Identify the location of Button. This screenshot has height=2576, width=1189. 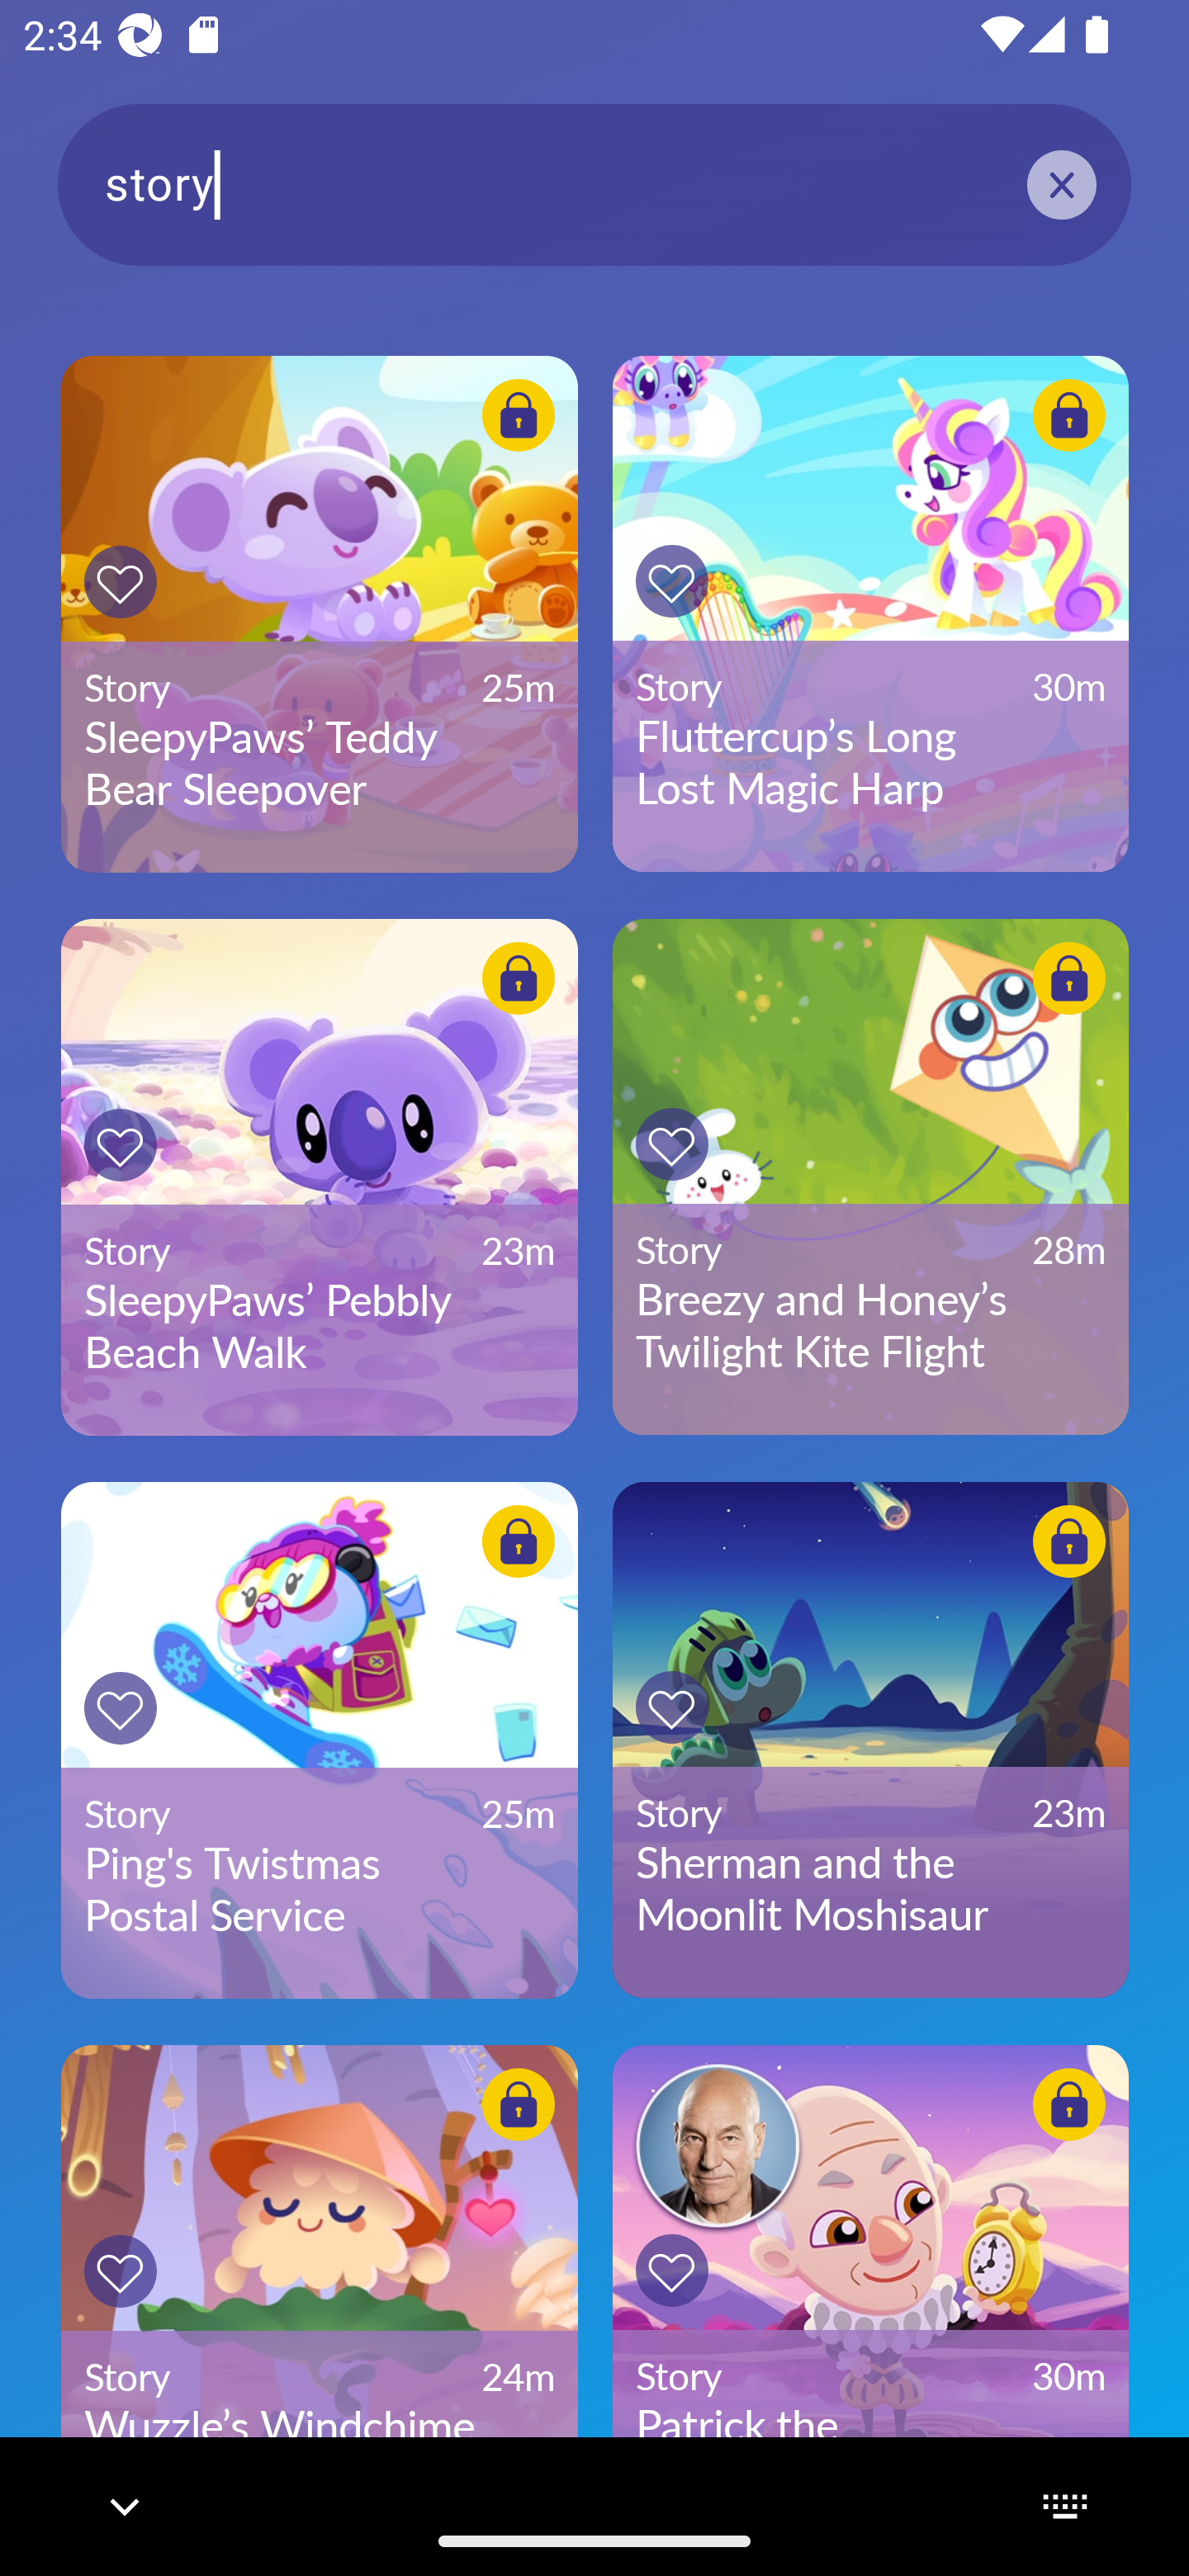
(1069, 978).